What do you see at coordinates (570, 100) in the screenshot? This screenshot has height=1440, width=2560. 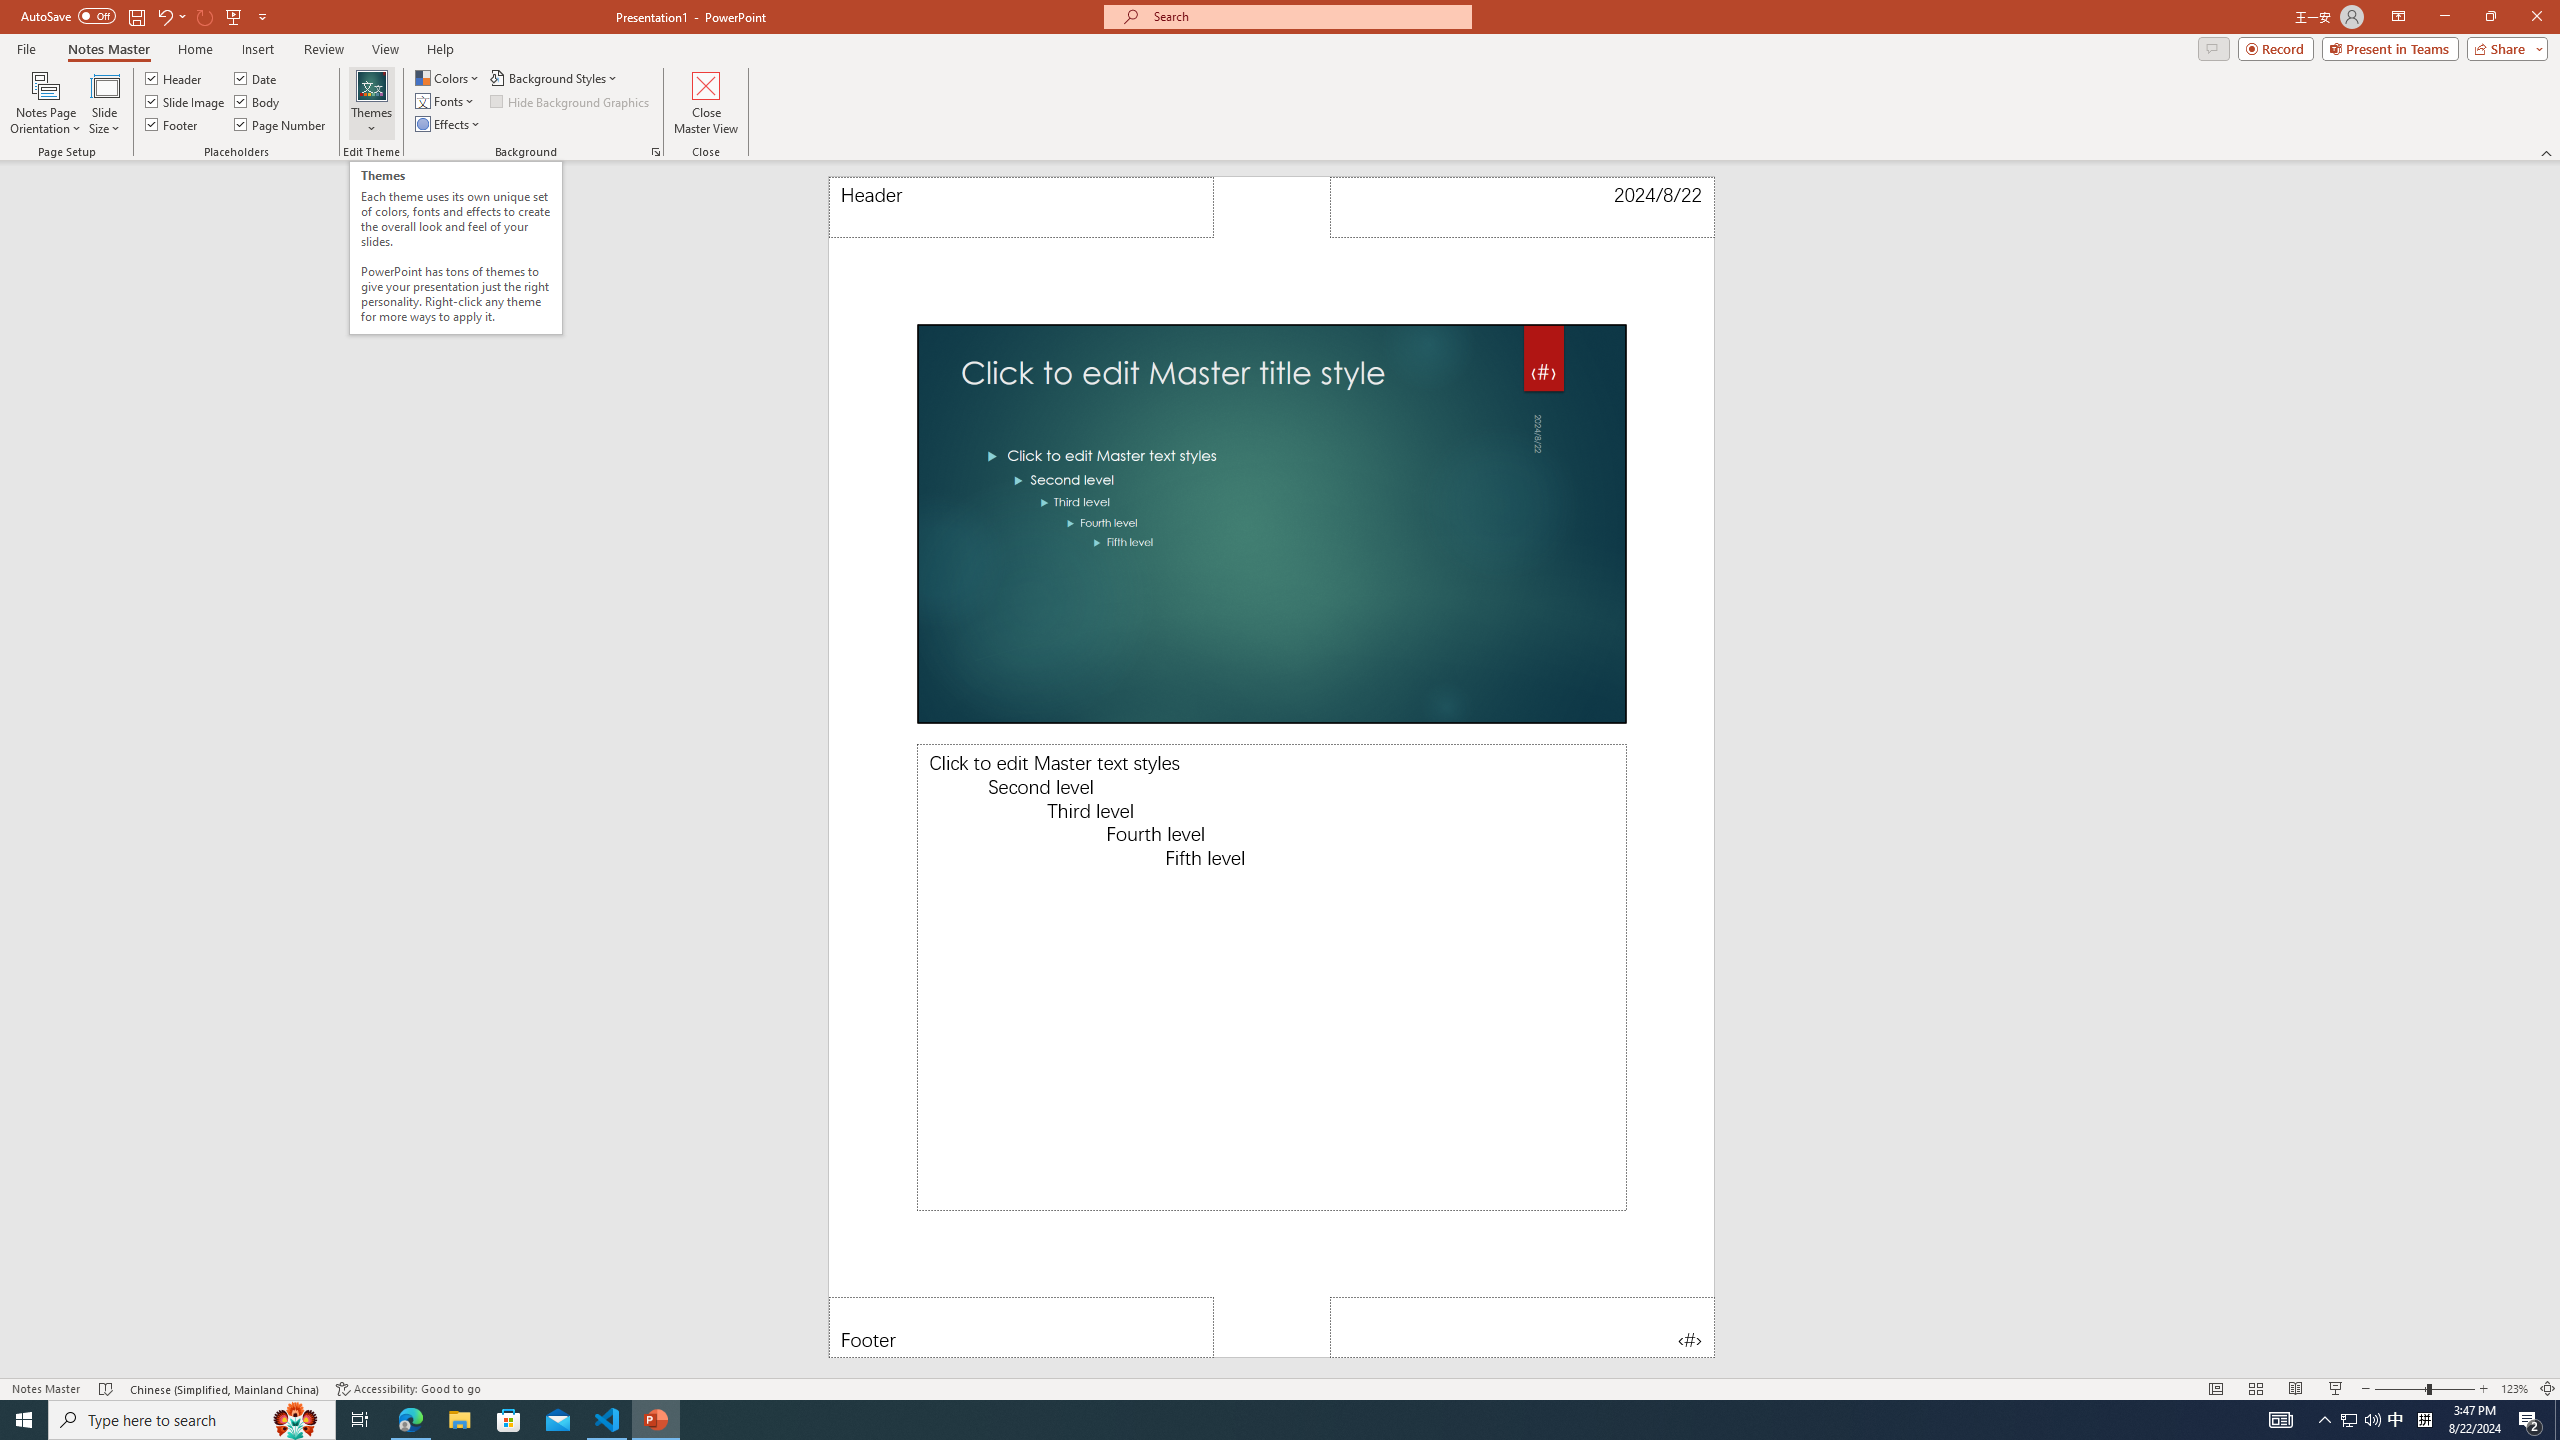 I see `Hide Background Graphics` at bounding box center [570, 100].